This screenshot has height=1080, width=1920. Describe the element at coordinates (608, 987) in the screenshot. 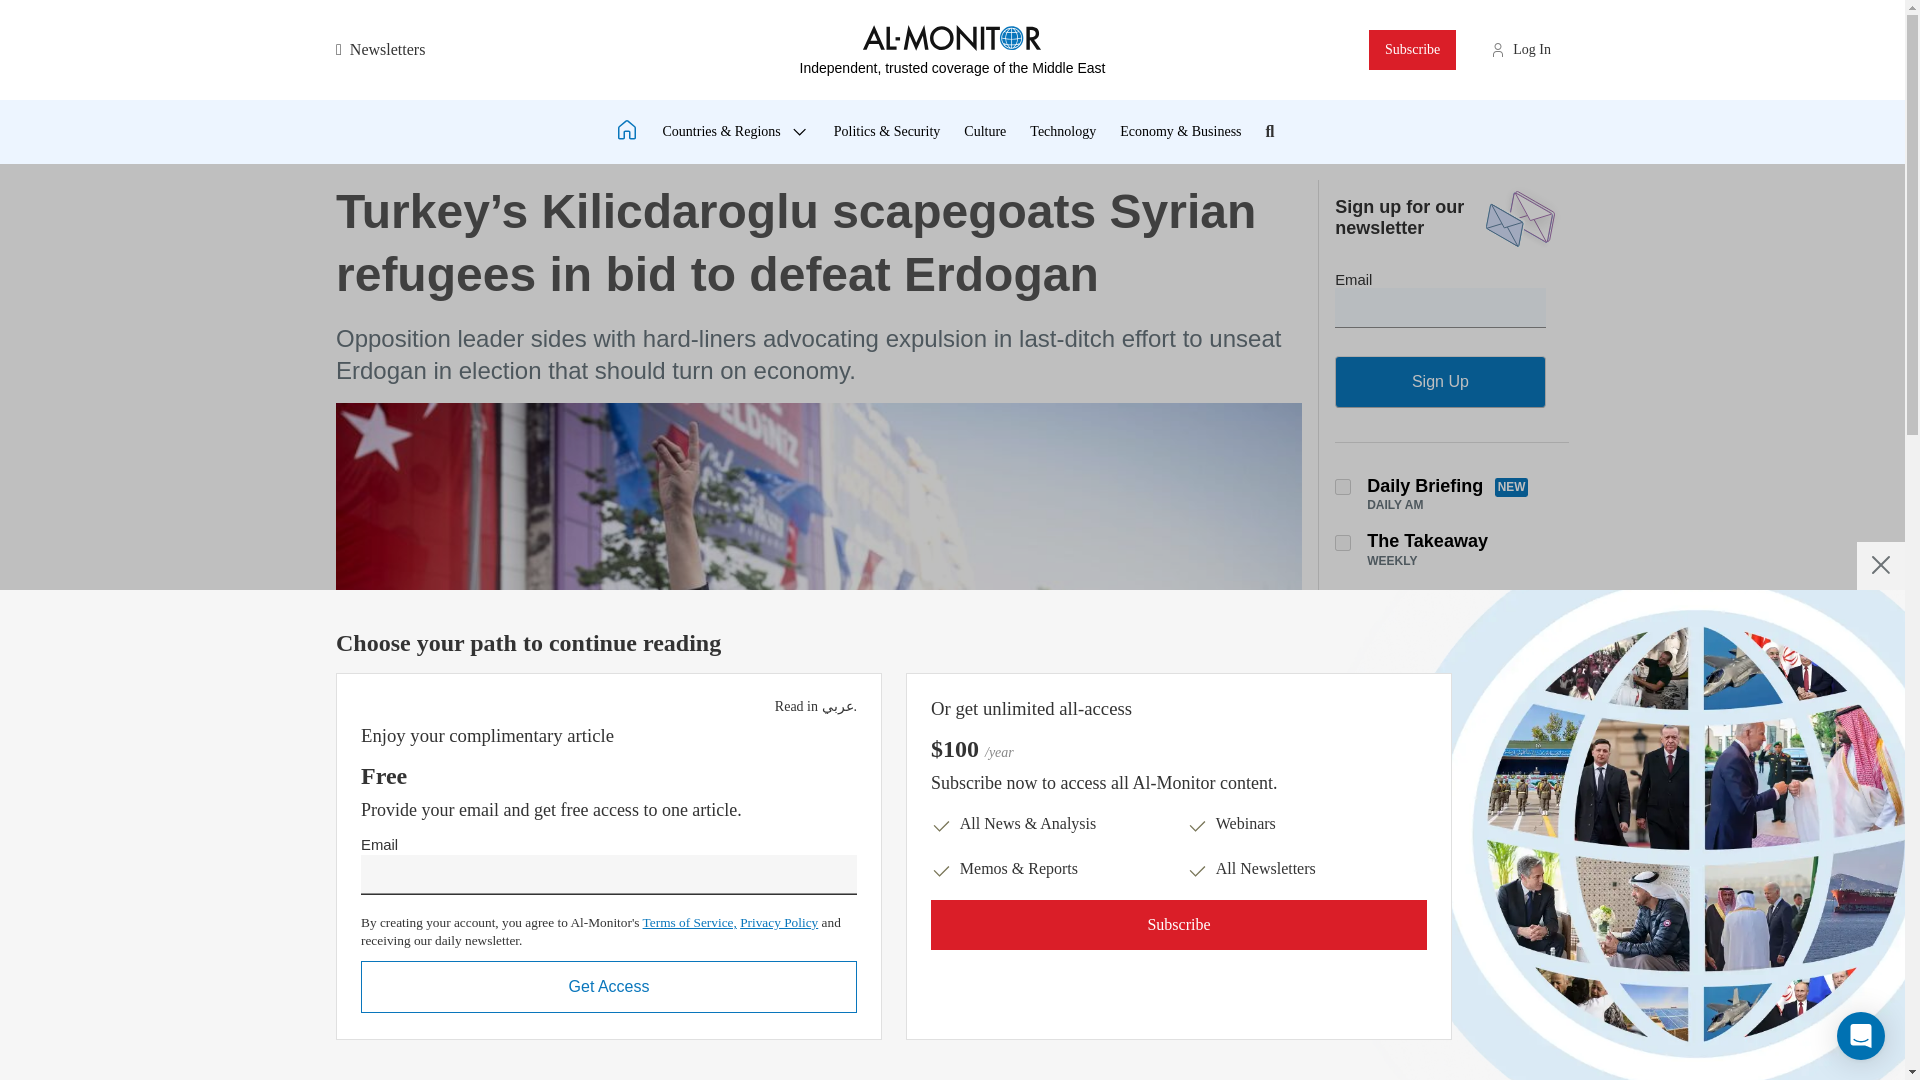

I see `Get Access` at that location.